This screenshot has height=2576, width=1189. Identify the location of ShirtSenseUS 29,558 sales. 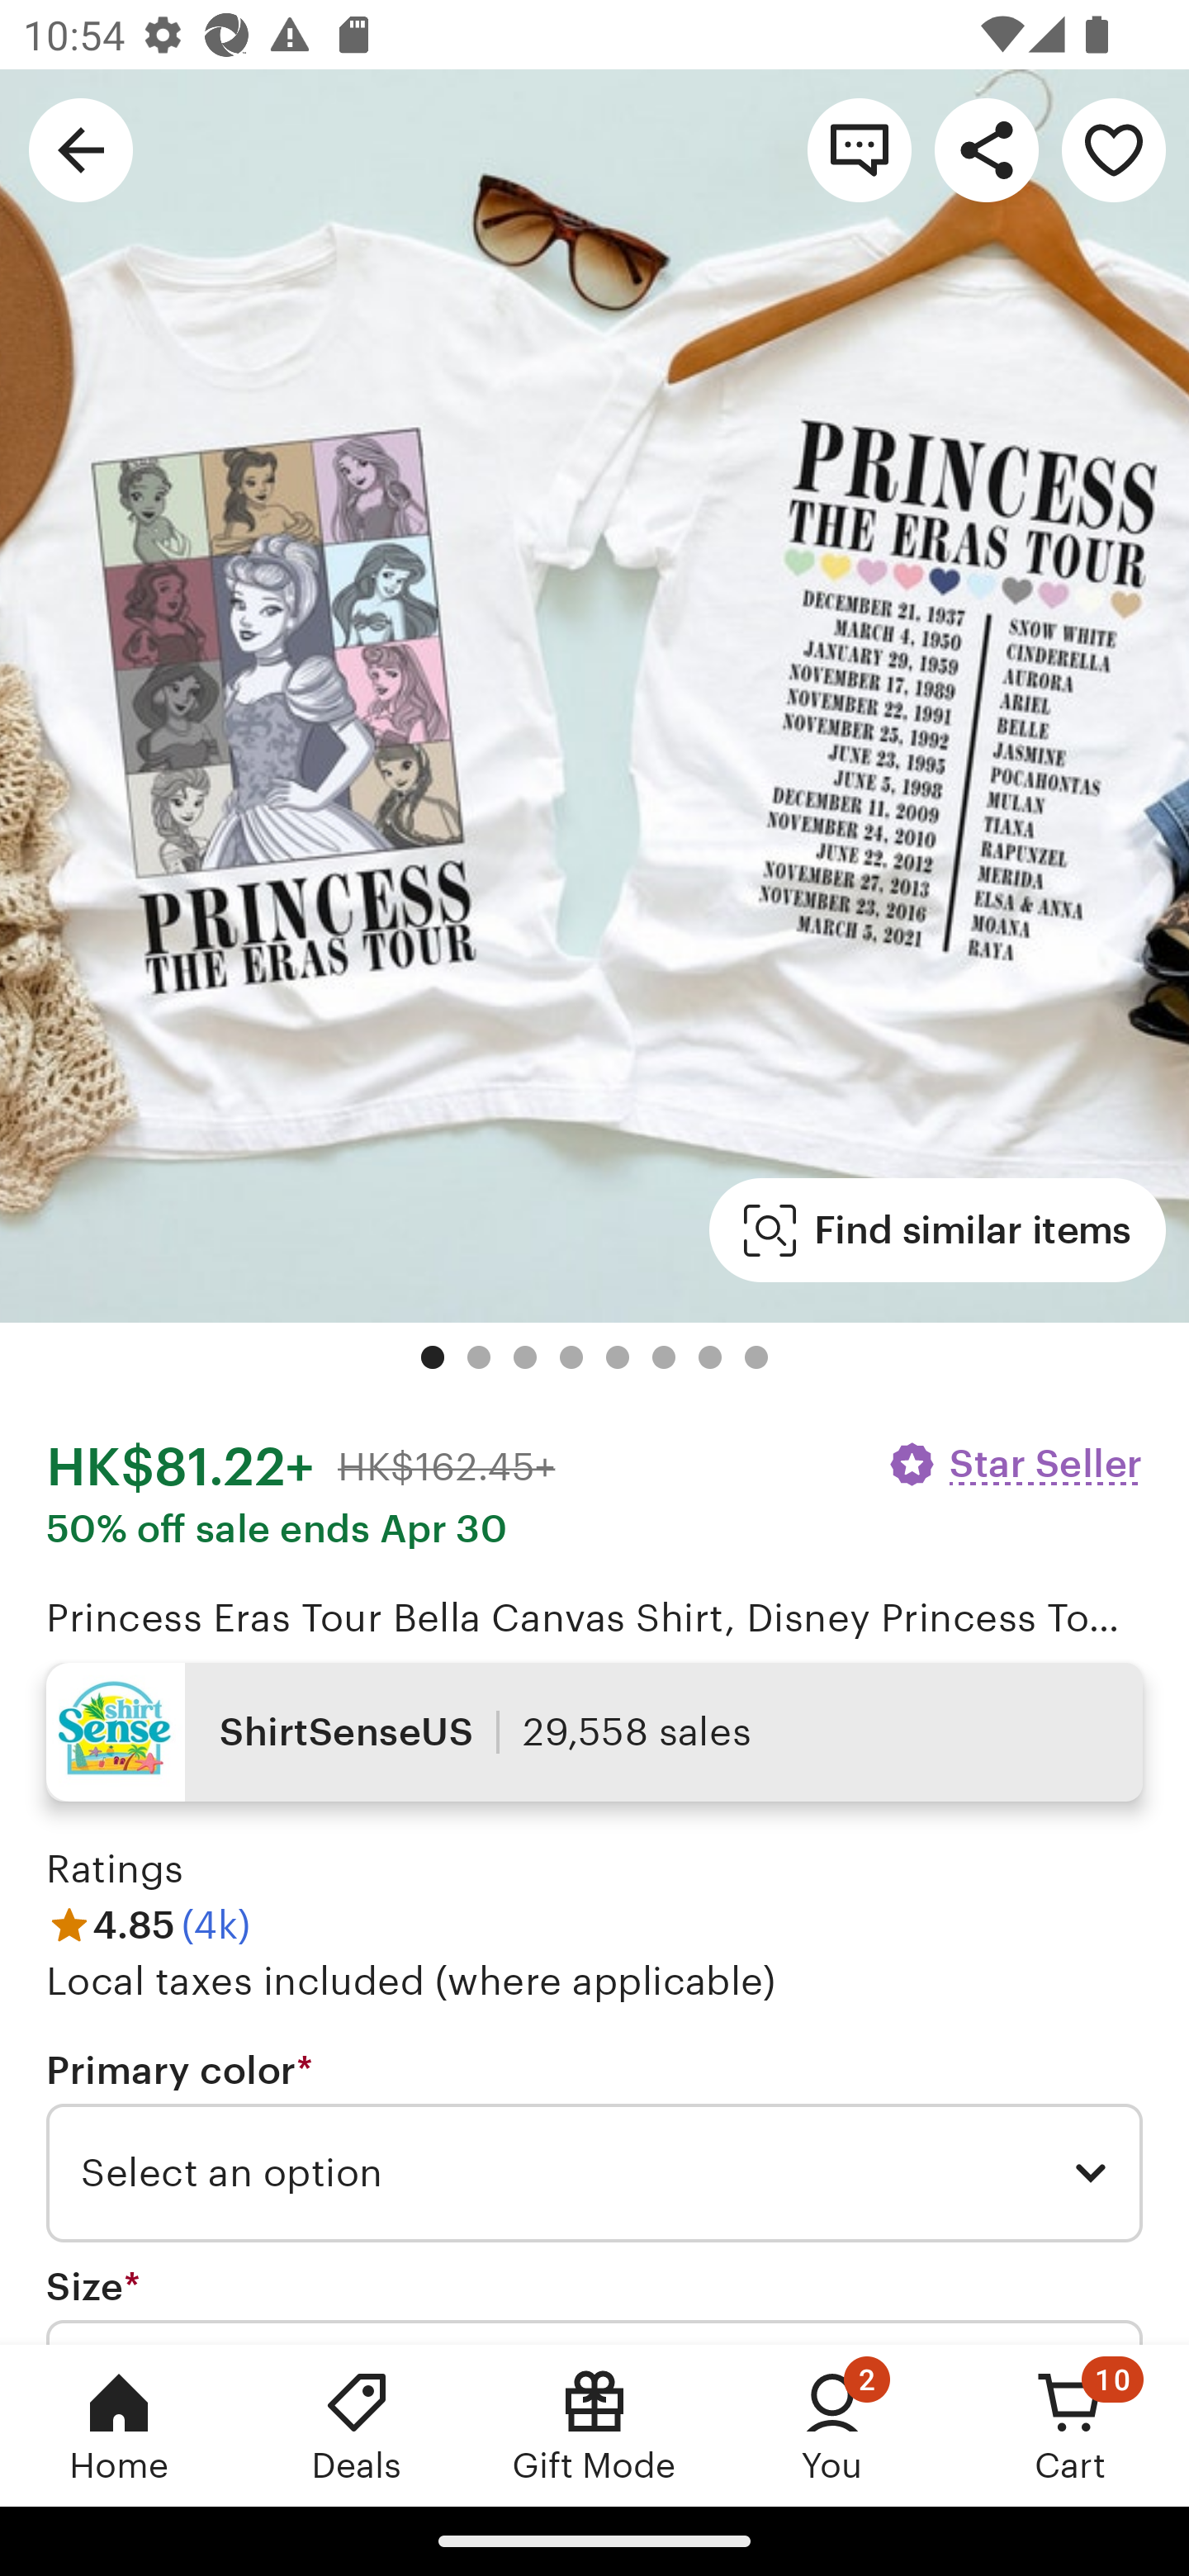
(594, 1732).